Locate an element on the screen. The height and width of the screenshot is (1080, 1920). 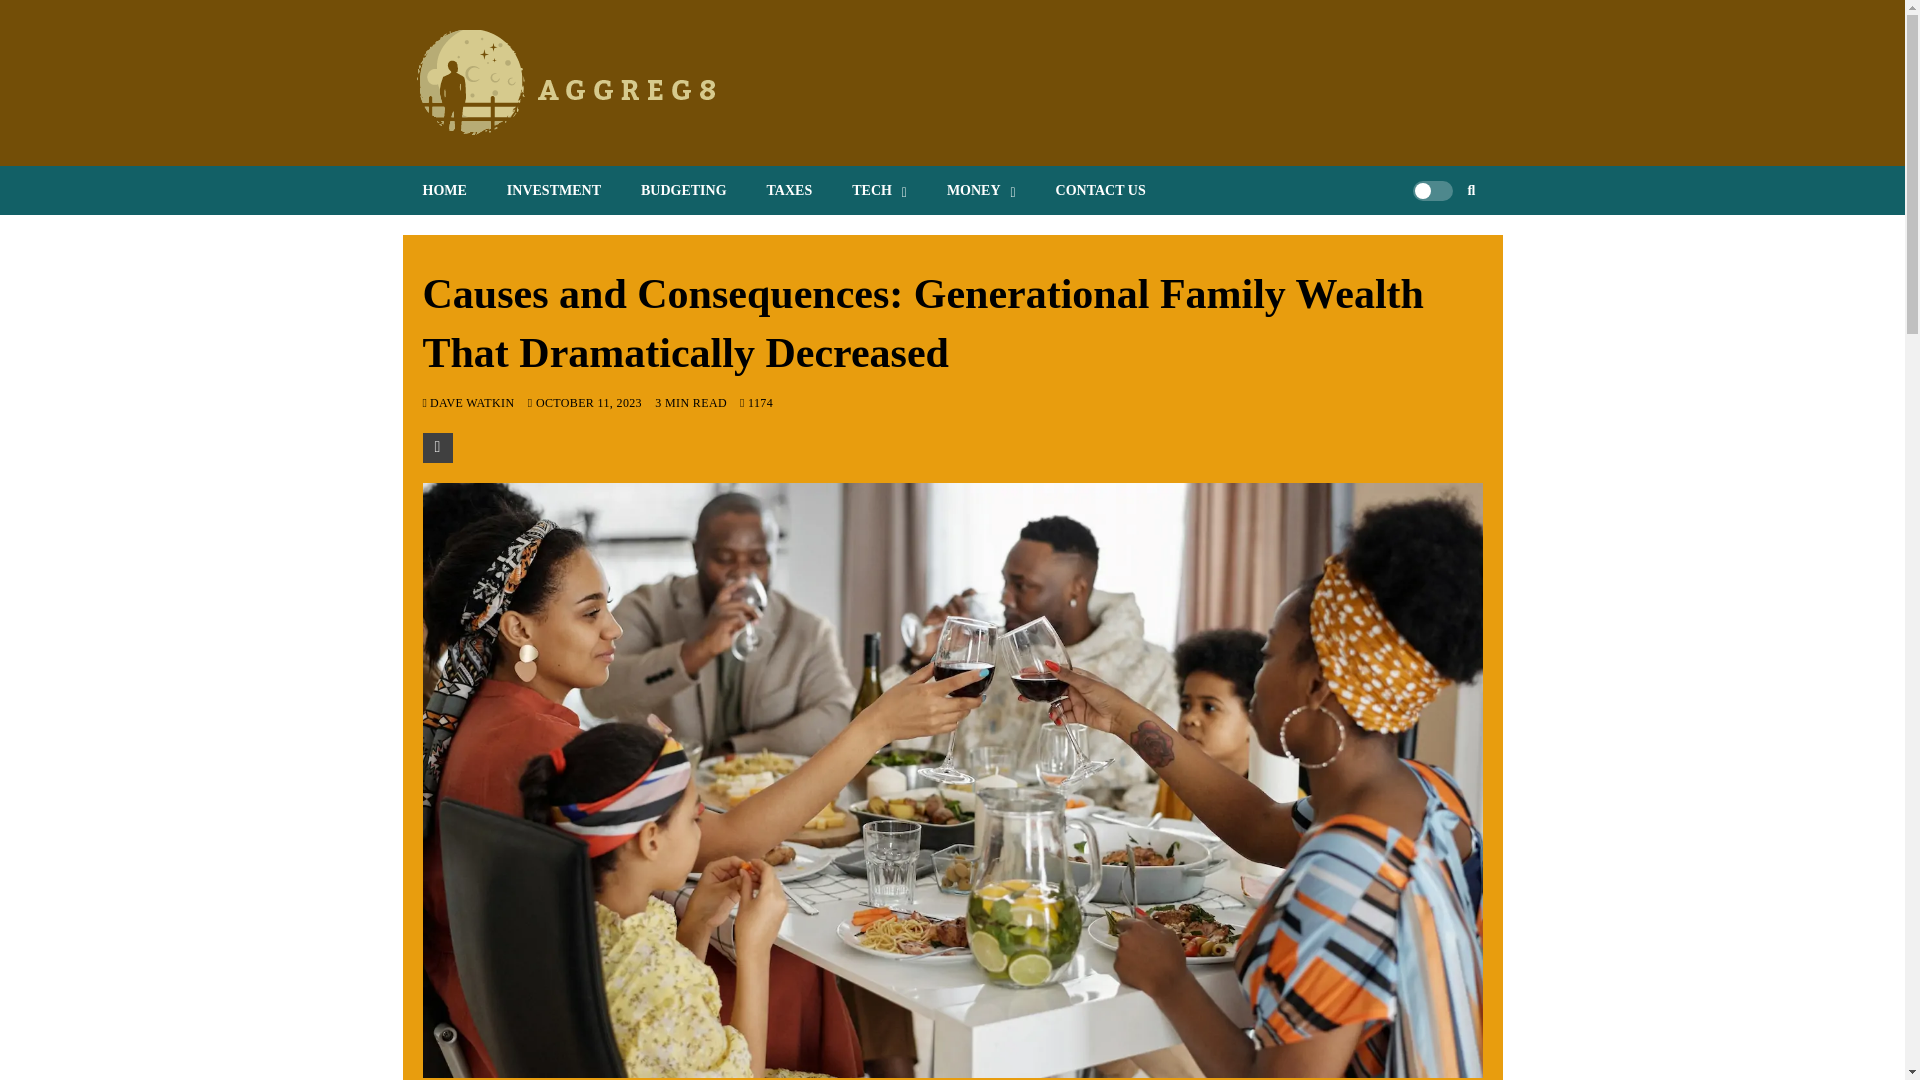
1174 is located at coordinates (756, 403).